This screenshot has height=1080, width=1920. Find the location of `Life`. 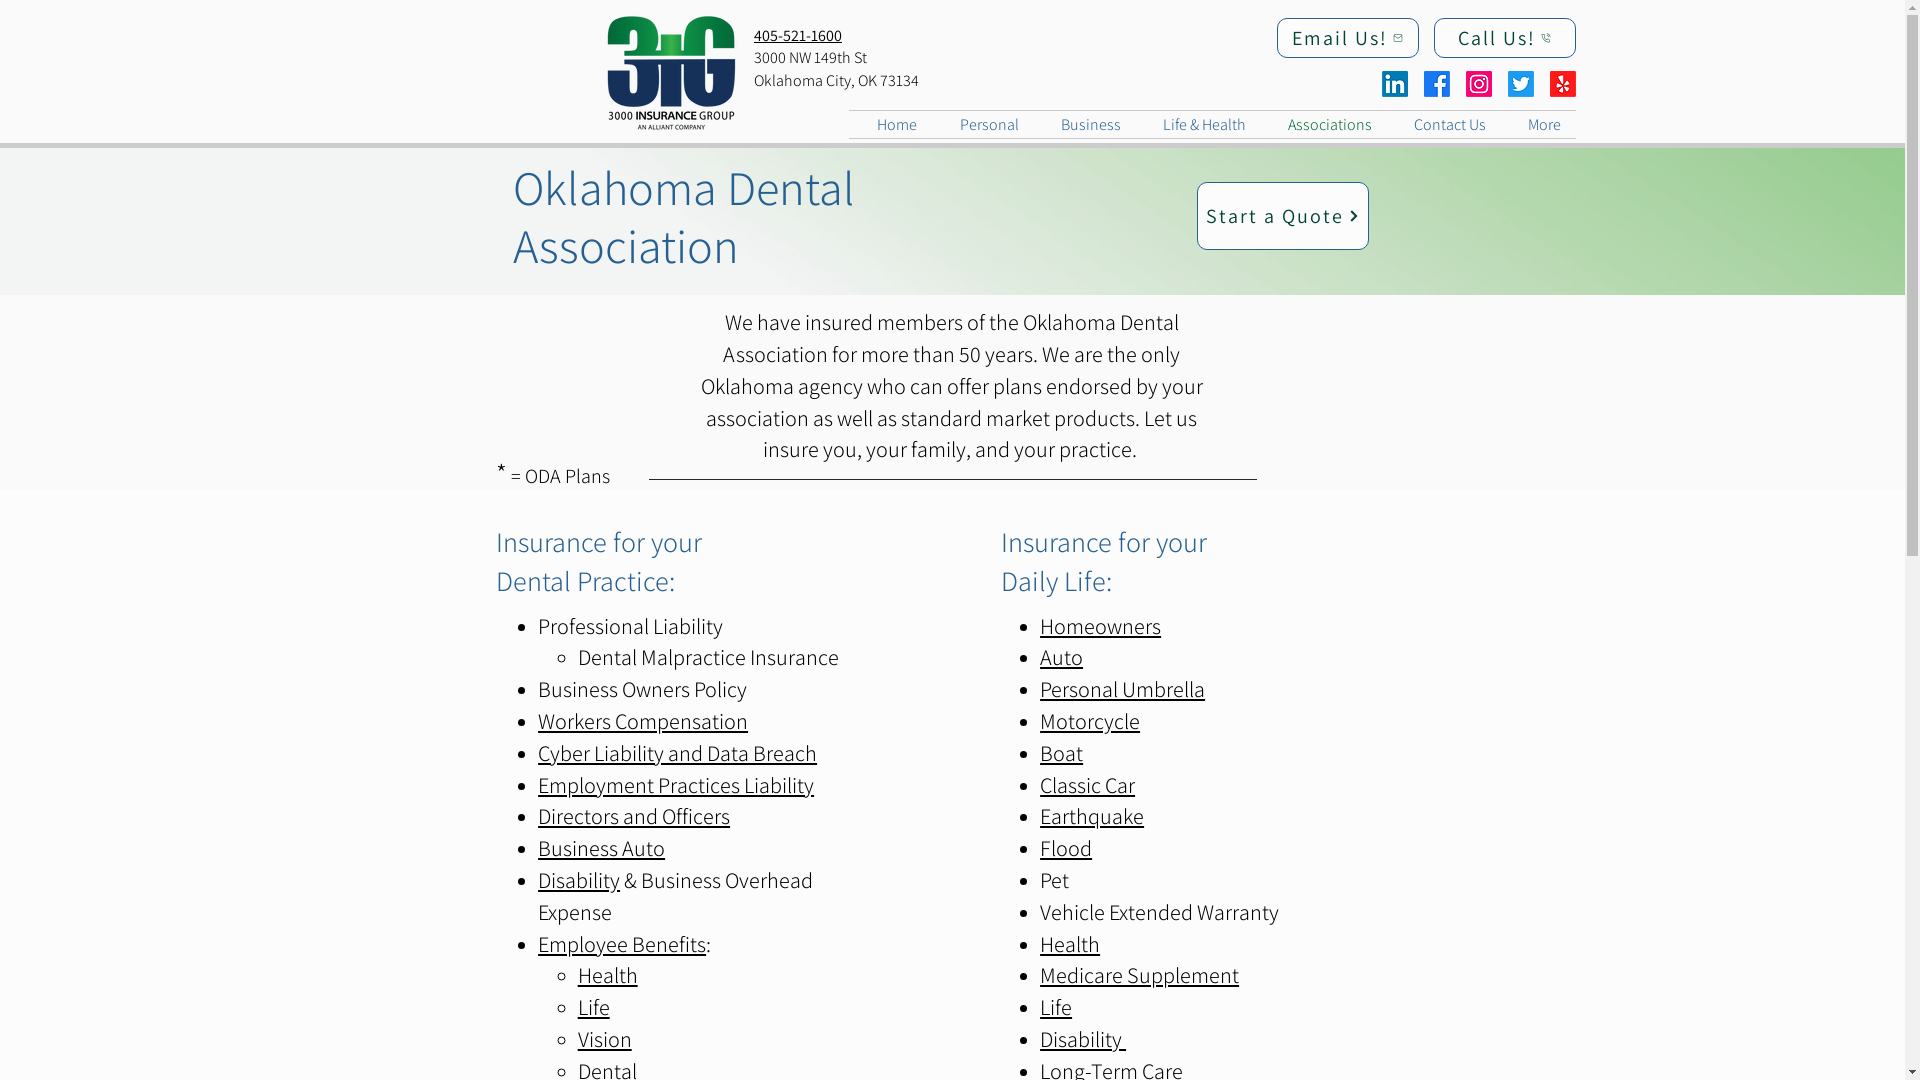

Life is located at coordinates (594, 1008).